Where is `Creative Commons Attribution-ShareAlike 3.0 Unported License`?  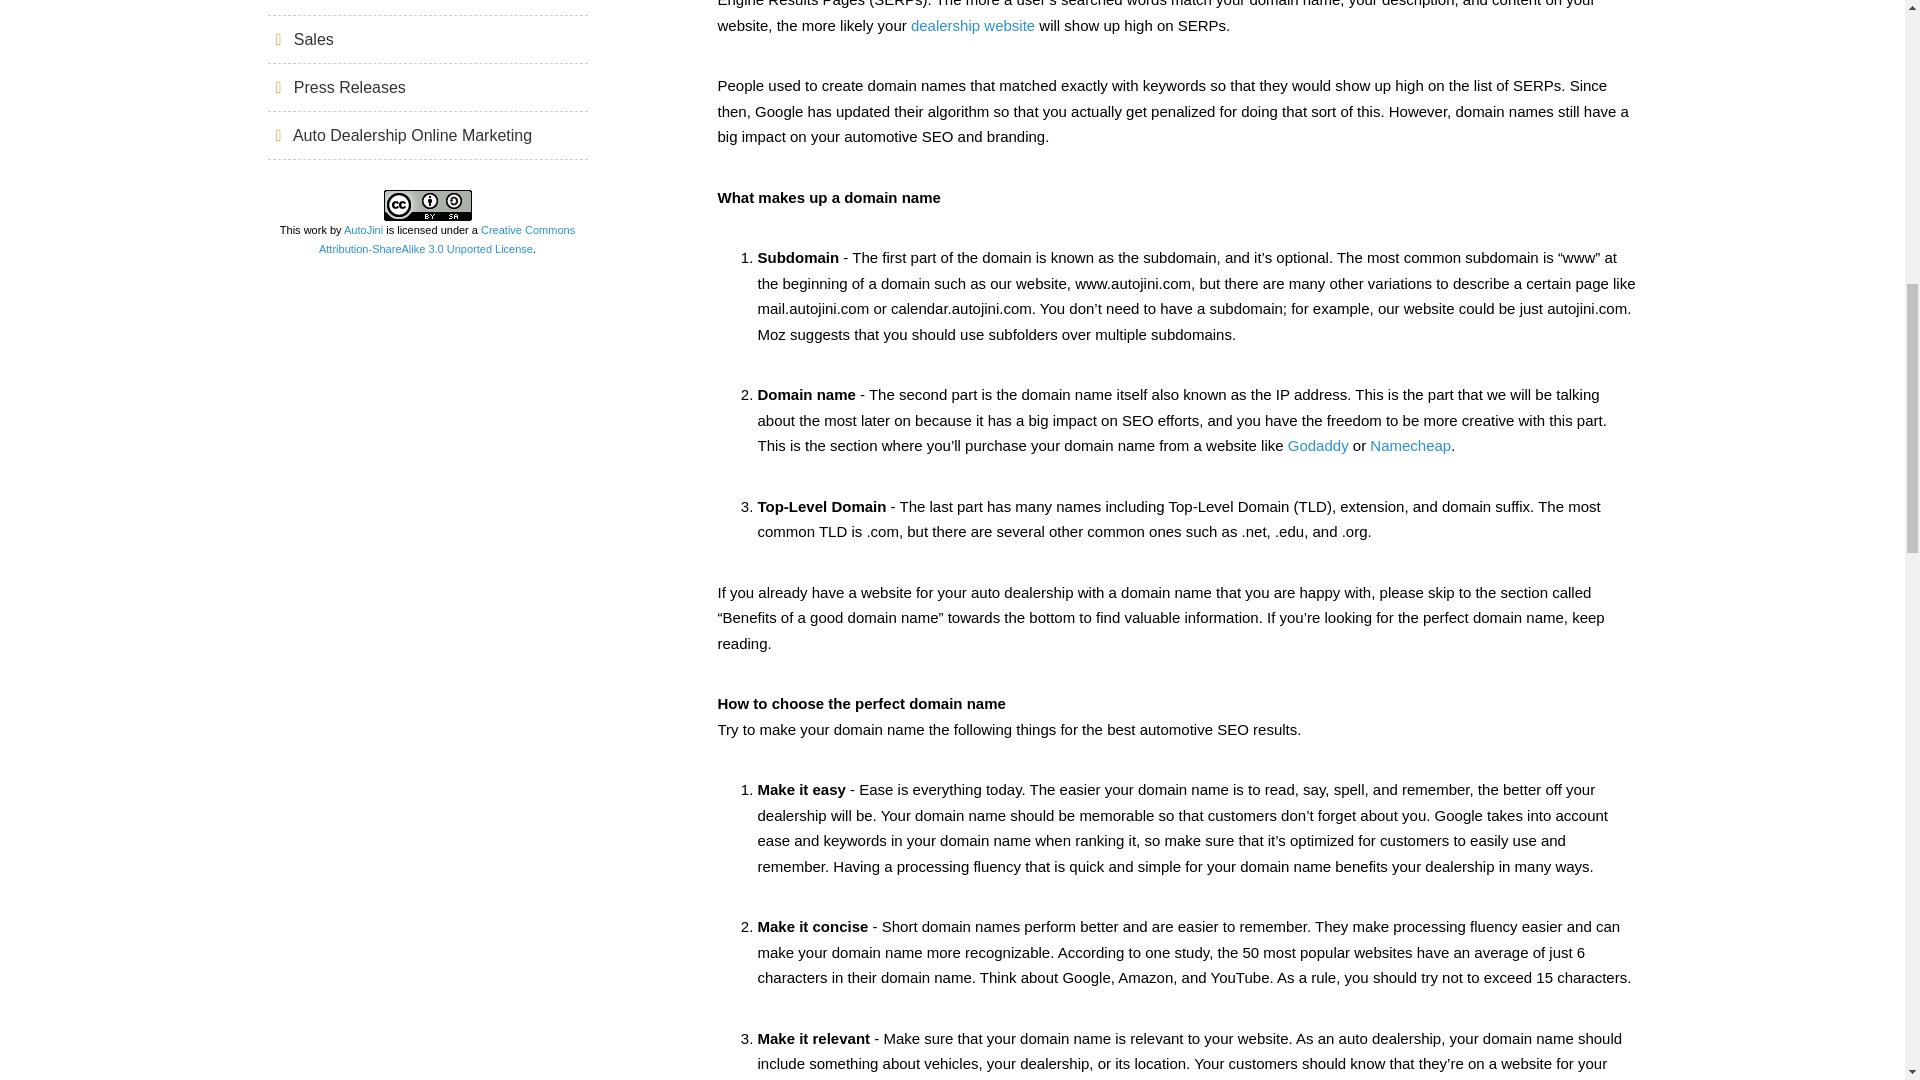
Creative Commons Attribution-ShareAlike 3.0 Unported License is located at coordinates (446, 238).